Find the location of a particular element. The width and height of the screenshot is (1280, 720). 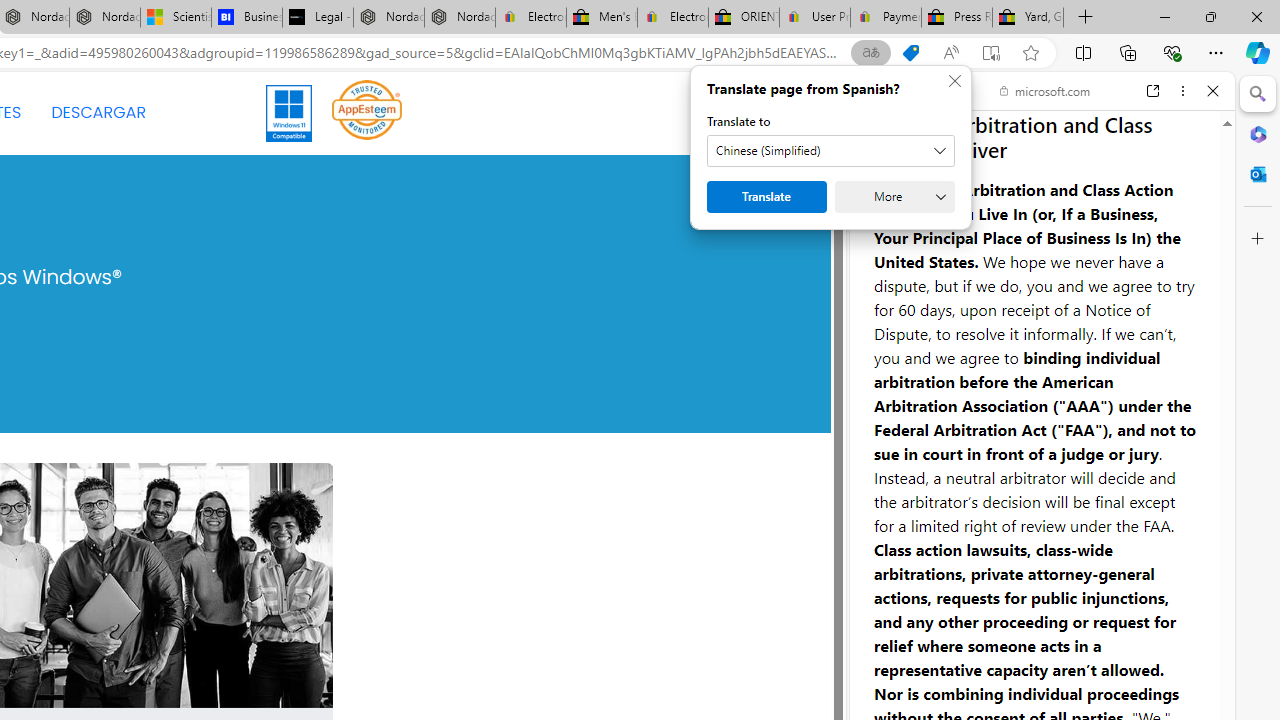

More is located at coordinates (894, 196).